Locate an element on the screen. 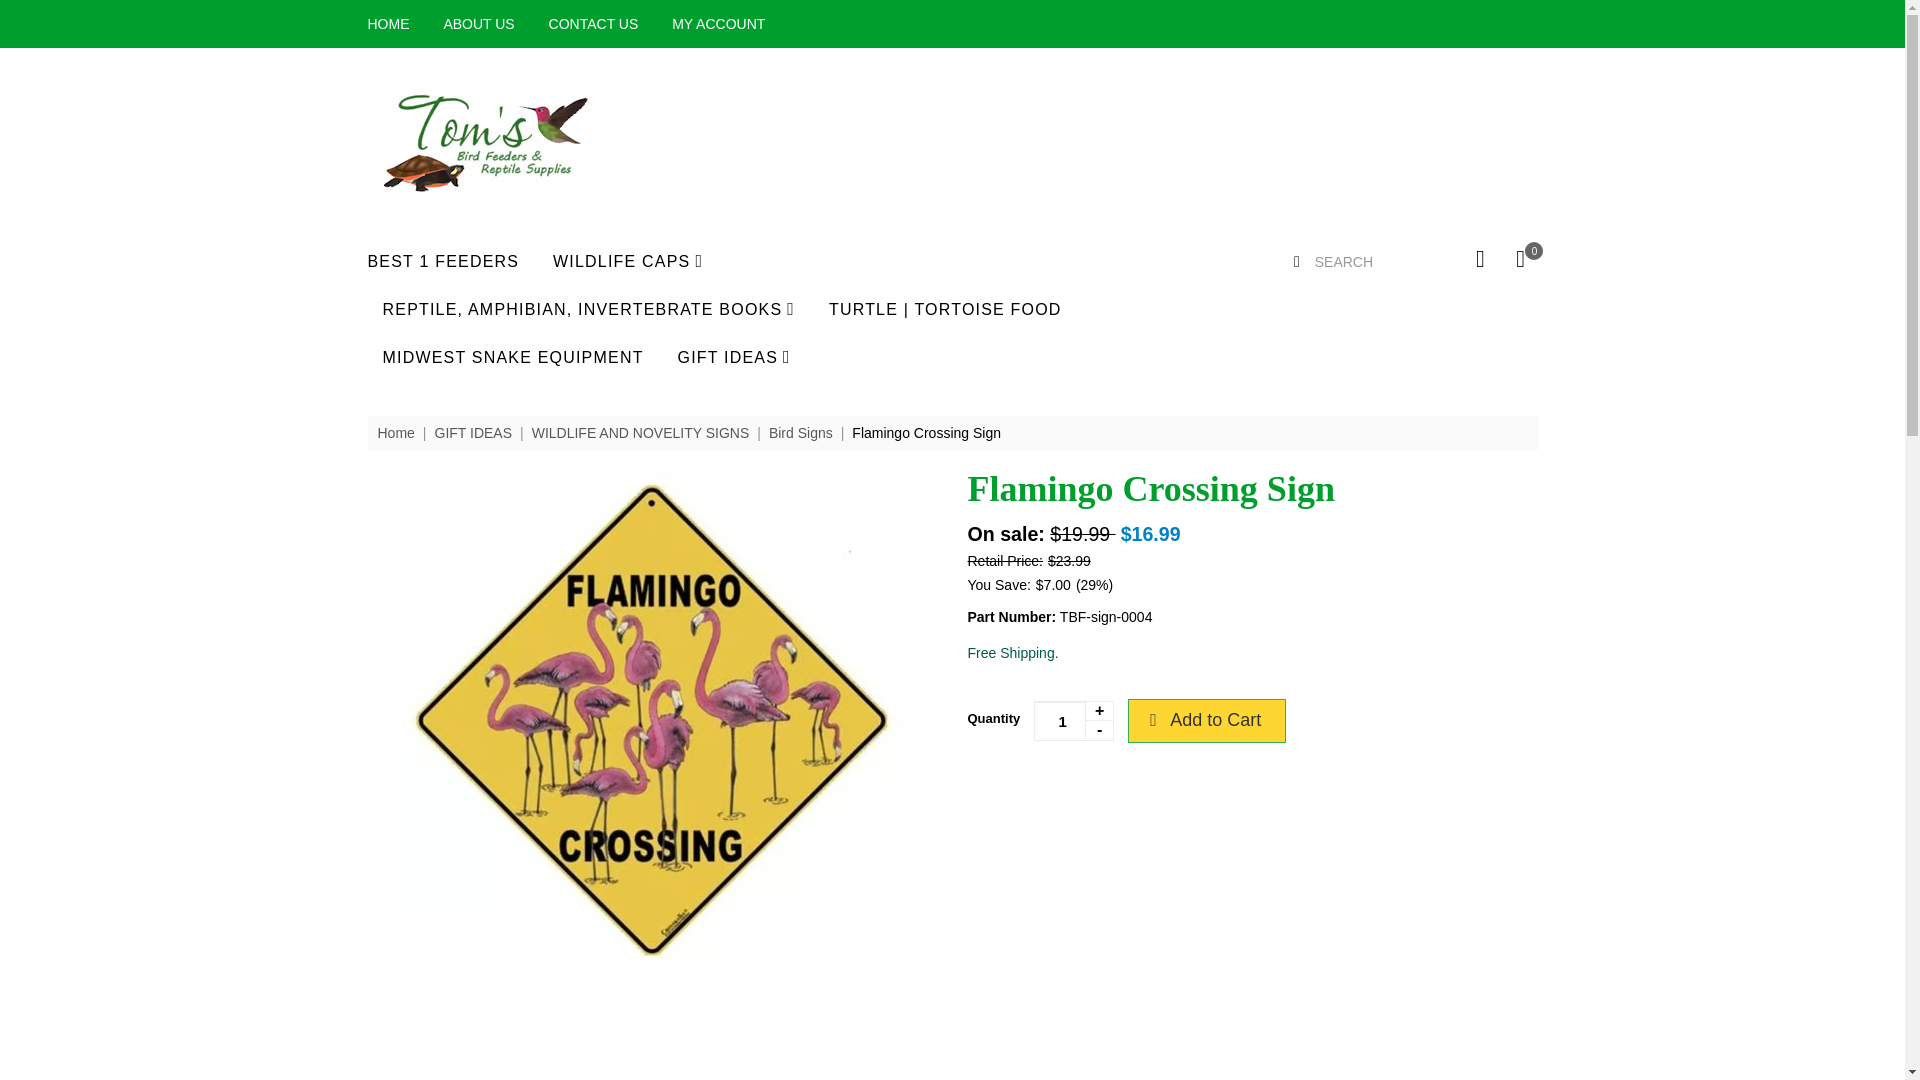 The width and height of the screenshot is (1920, 1080). home is located at coordinates (485, 144).